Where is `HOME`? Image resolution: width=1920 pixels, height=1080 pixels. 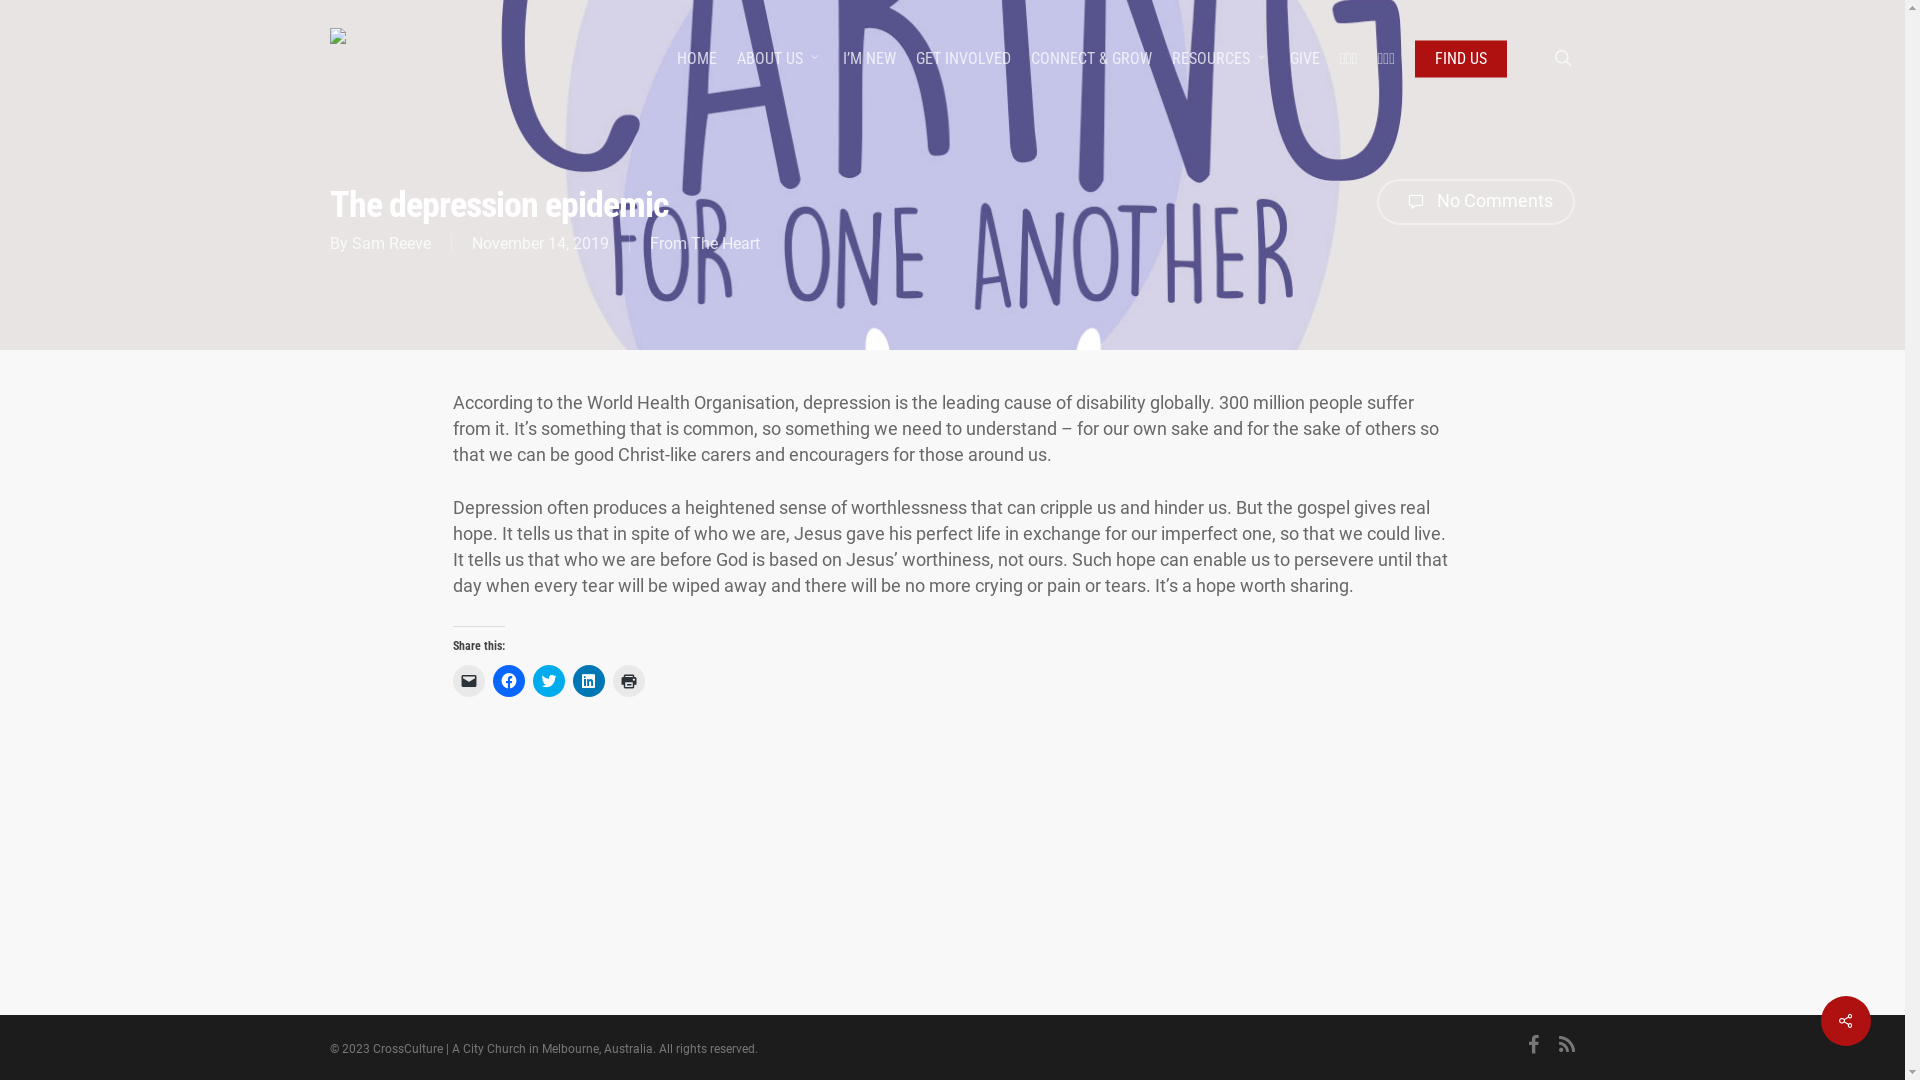 HOME is located at coordinates (697, 58).